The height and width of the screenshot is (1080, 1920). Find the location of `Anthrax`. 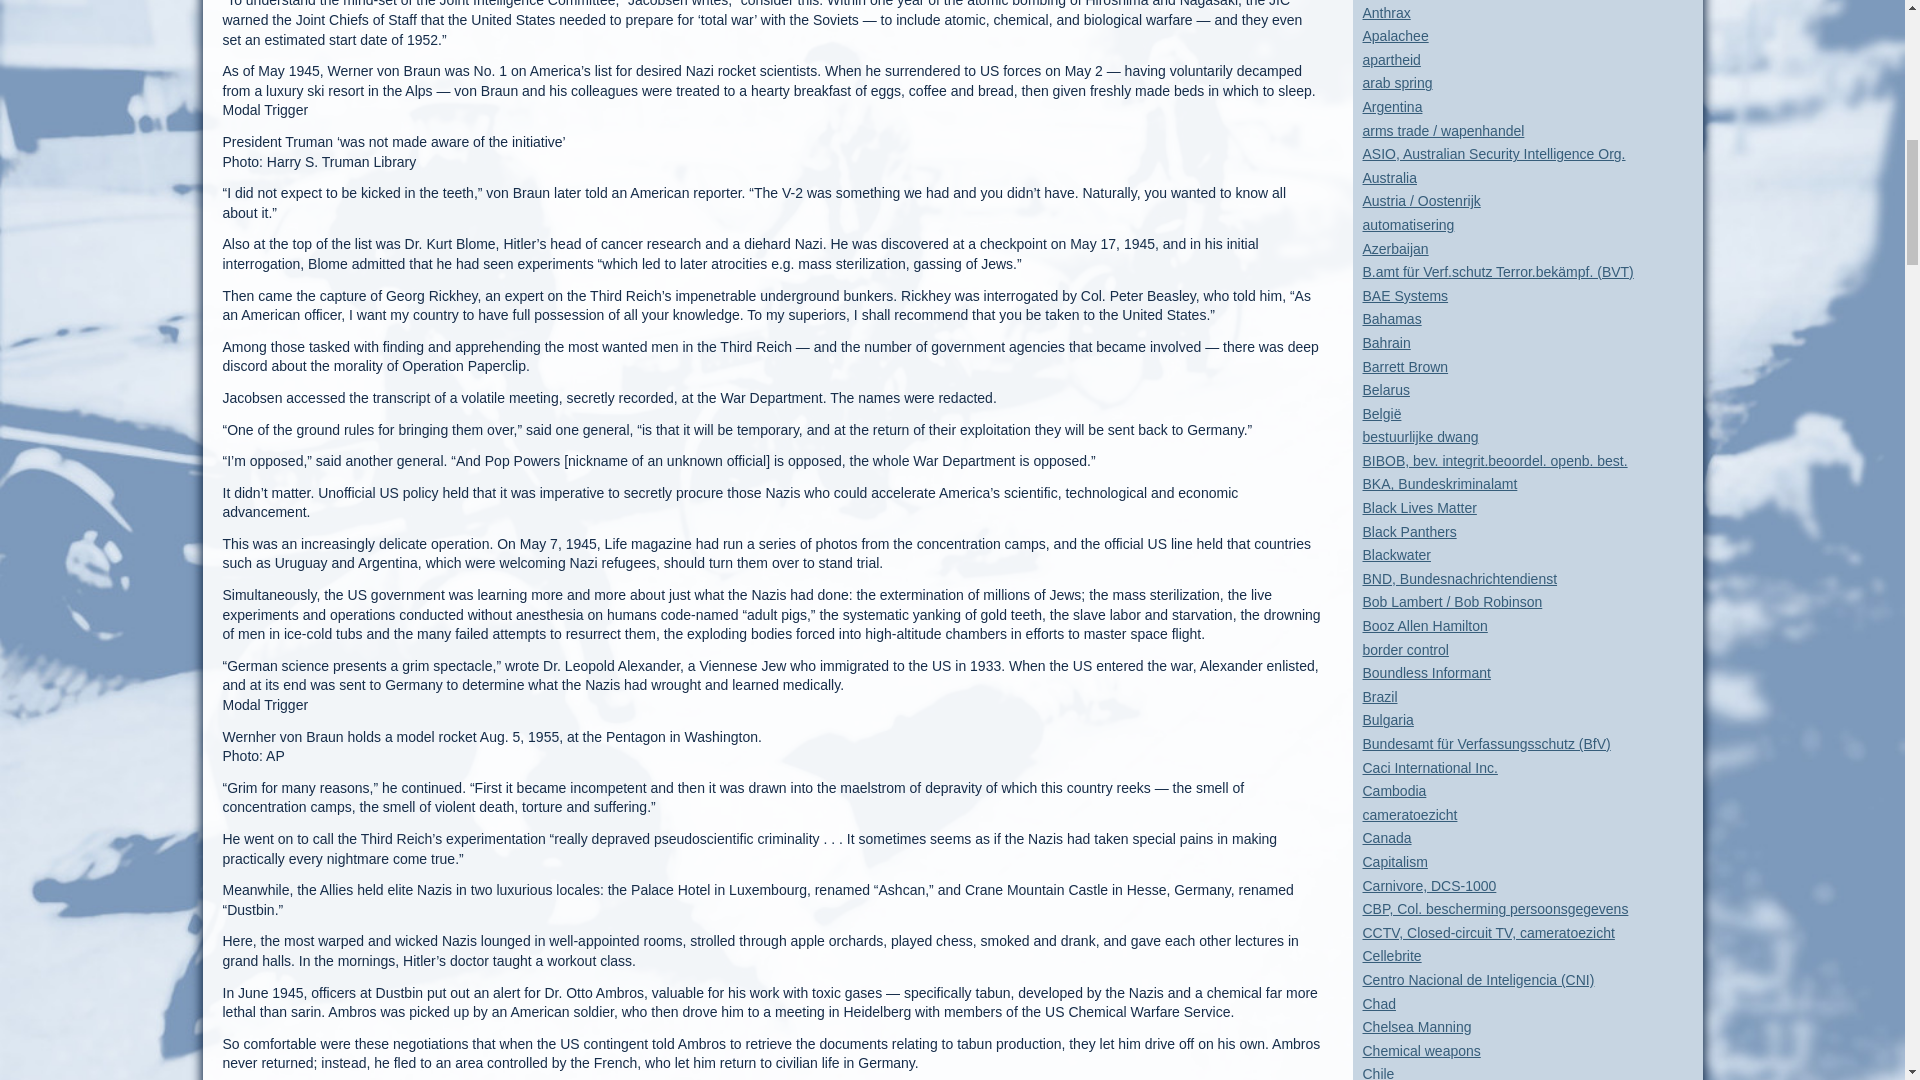

Anthrax is located at coordinates (1385, 12).